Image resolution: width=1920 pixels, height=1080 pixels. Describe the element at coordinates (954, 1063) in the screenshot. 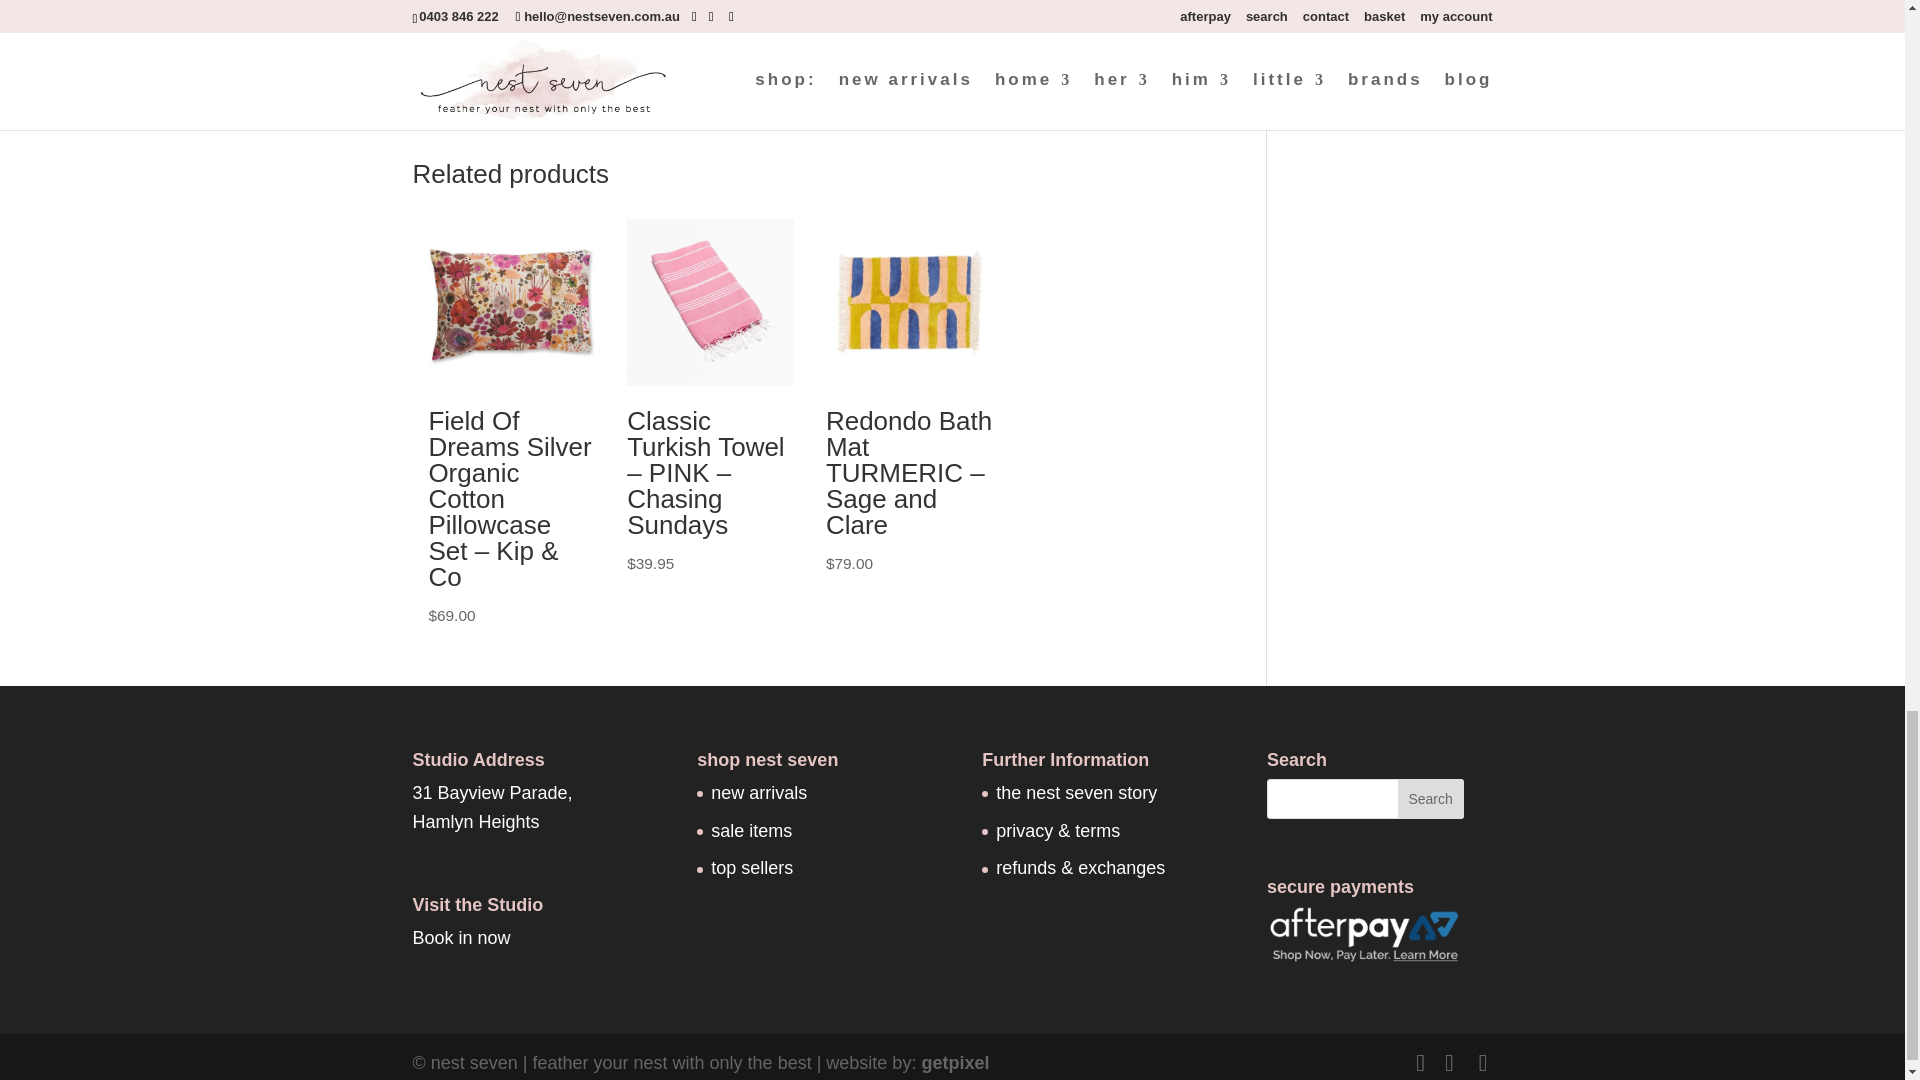

I see `Website Design Ballarat` at that location.